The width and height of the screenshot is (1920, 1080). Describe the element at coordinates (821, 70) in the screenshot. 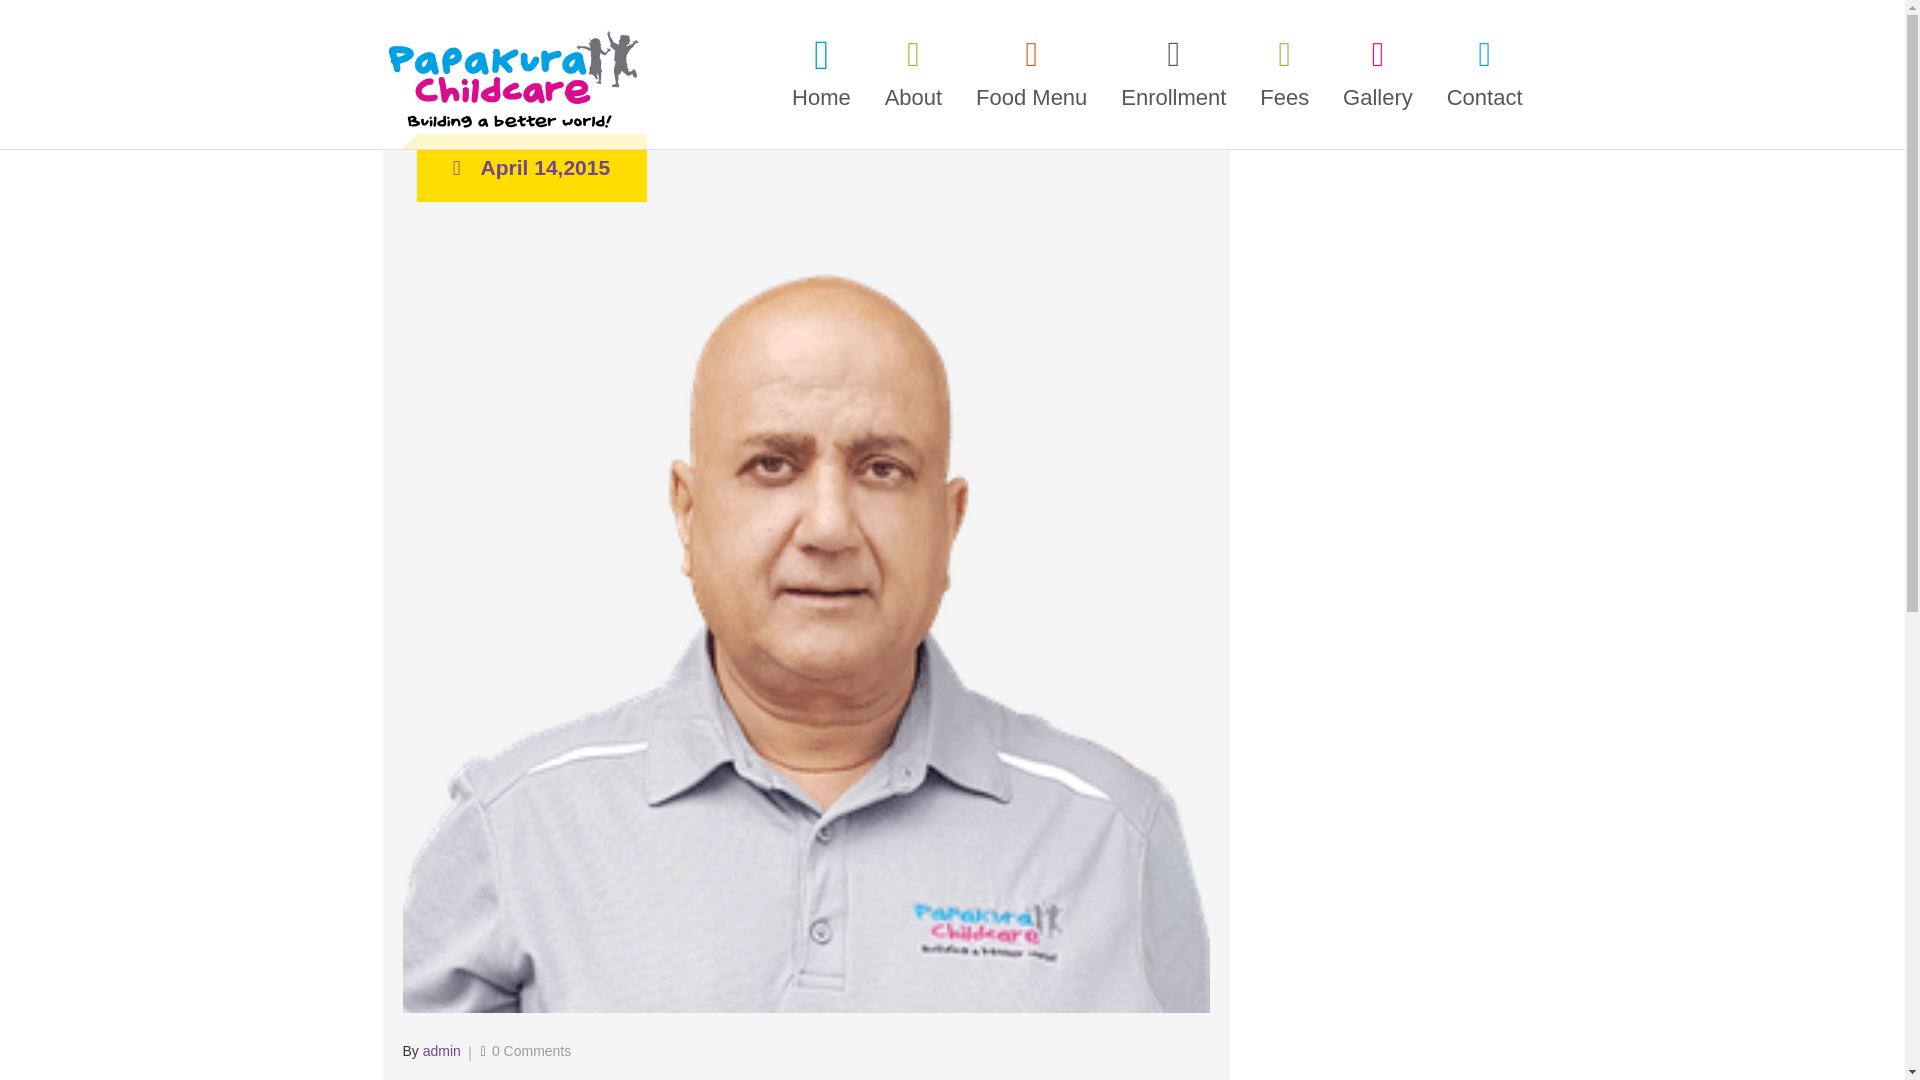

I see `Home` at that location.